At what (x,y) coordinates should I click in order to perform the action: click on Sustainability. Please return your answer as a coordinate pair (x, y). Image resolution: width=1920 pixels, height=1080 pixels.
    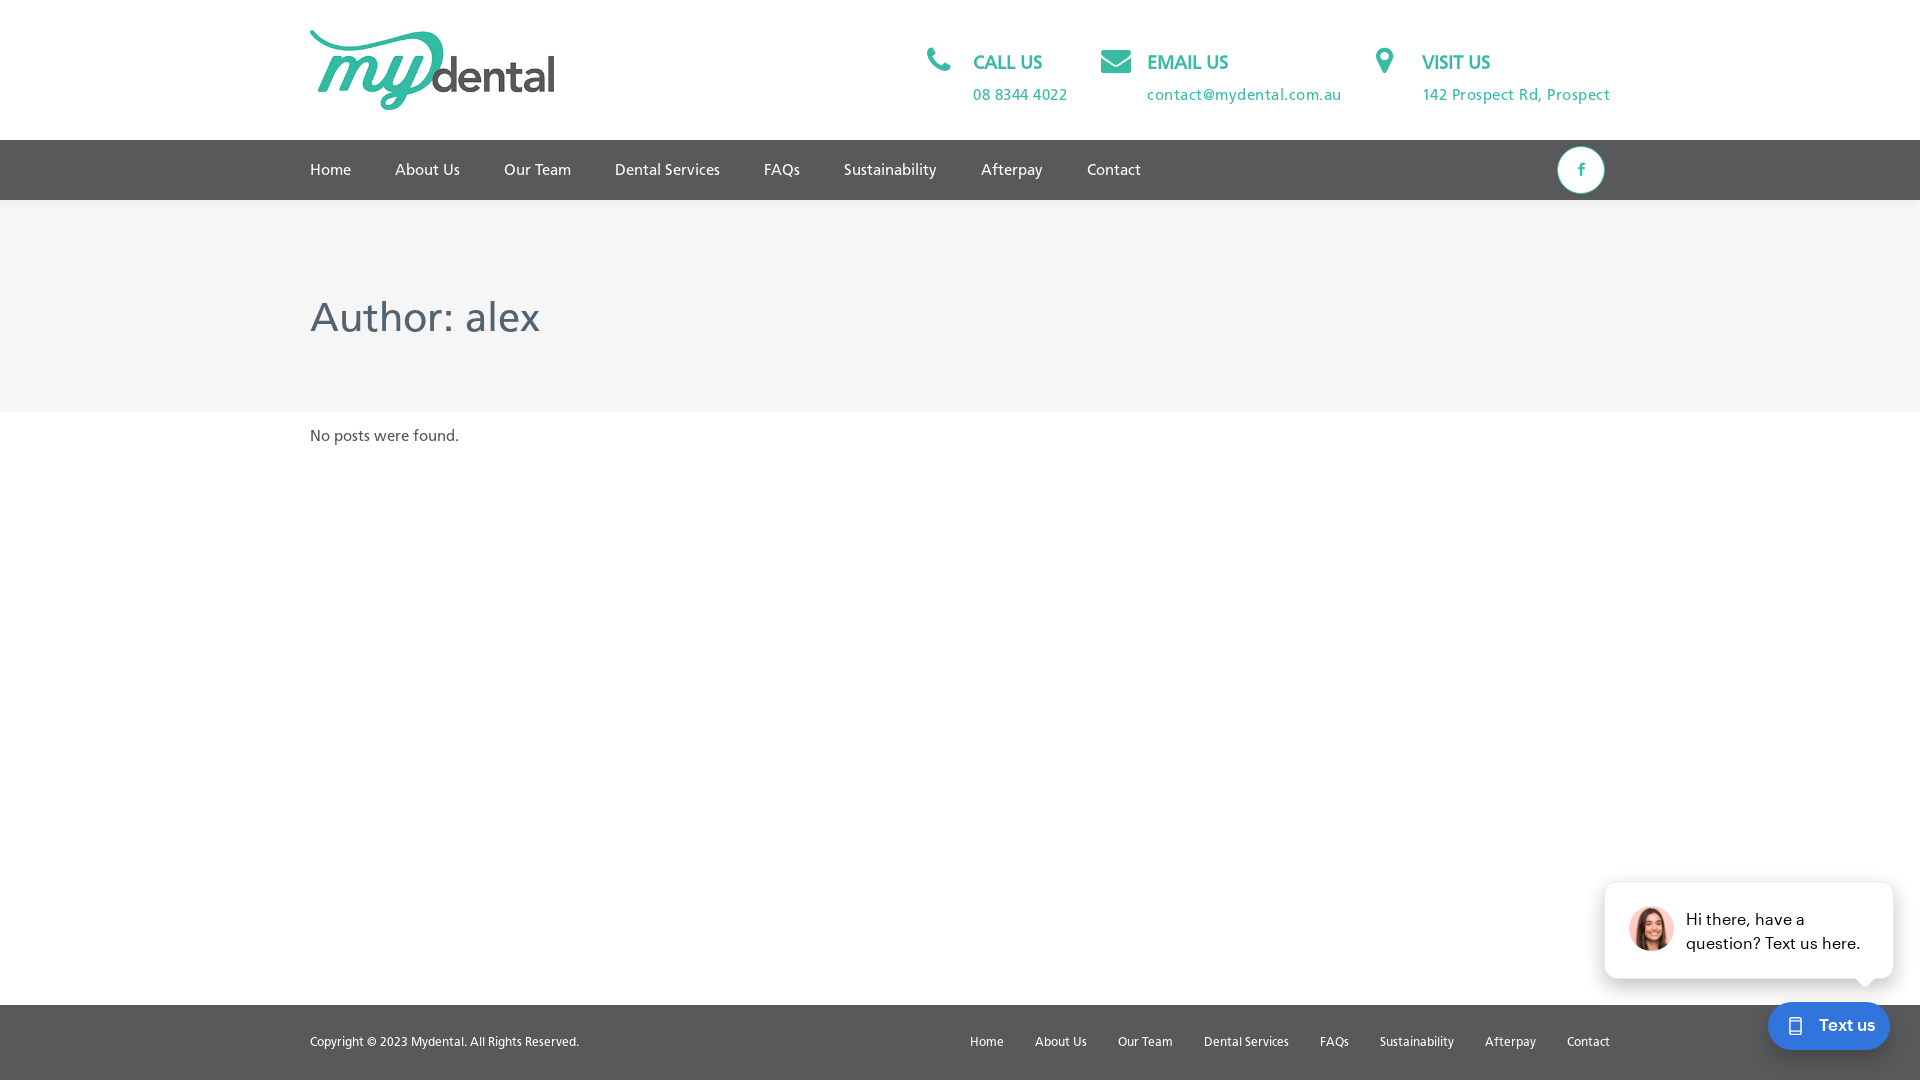
    Looking at the image, I should click on (1417, 1042).